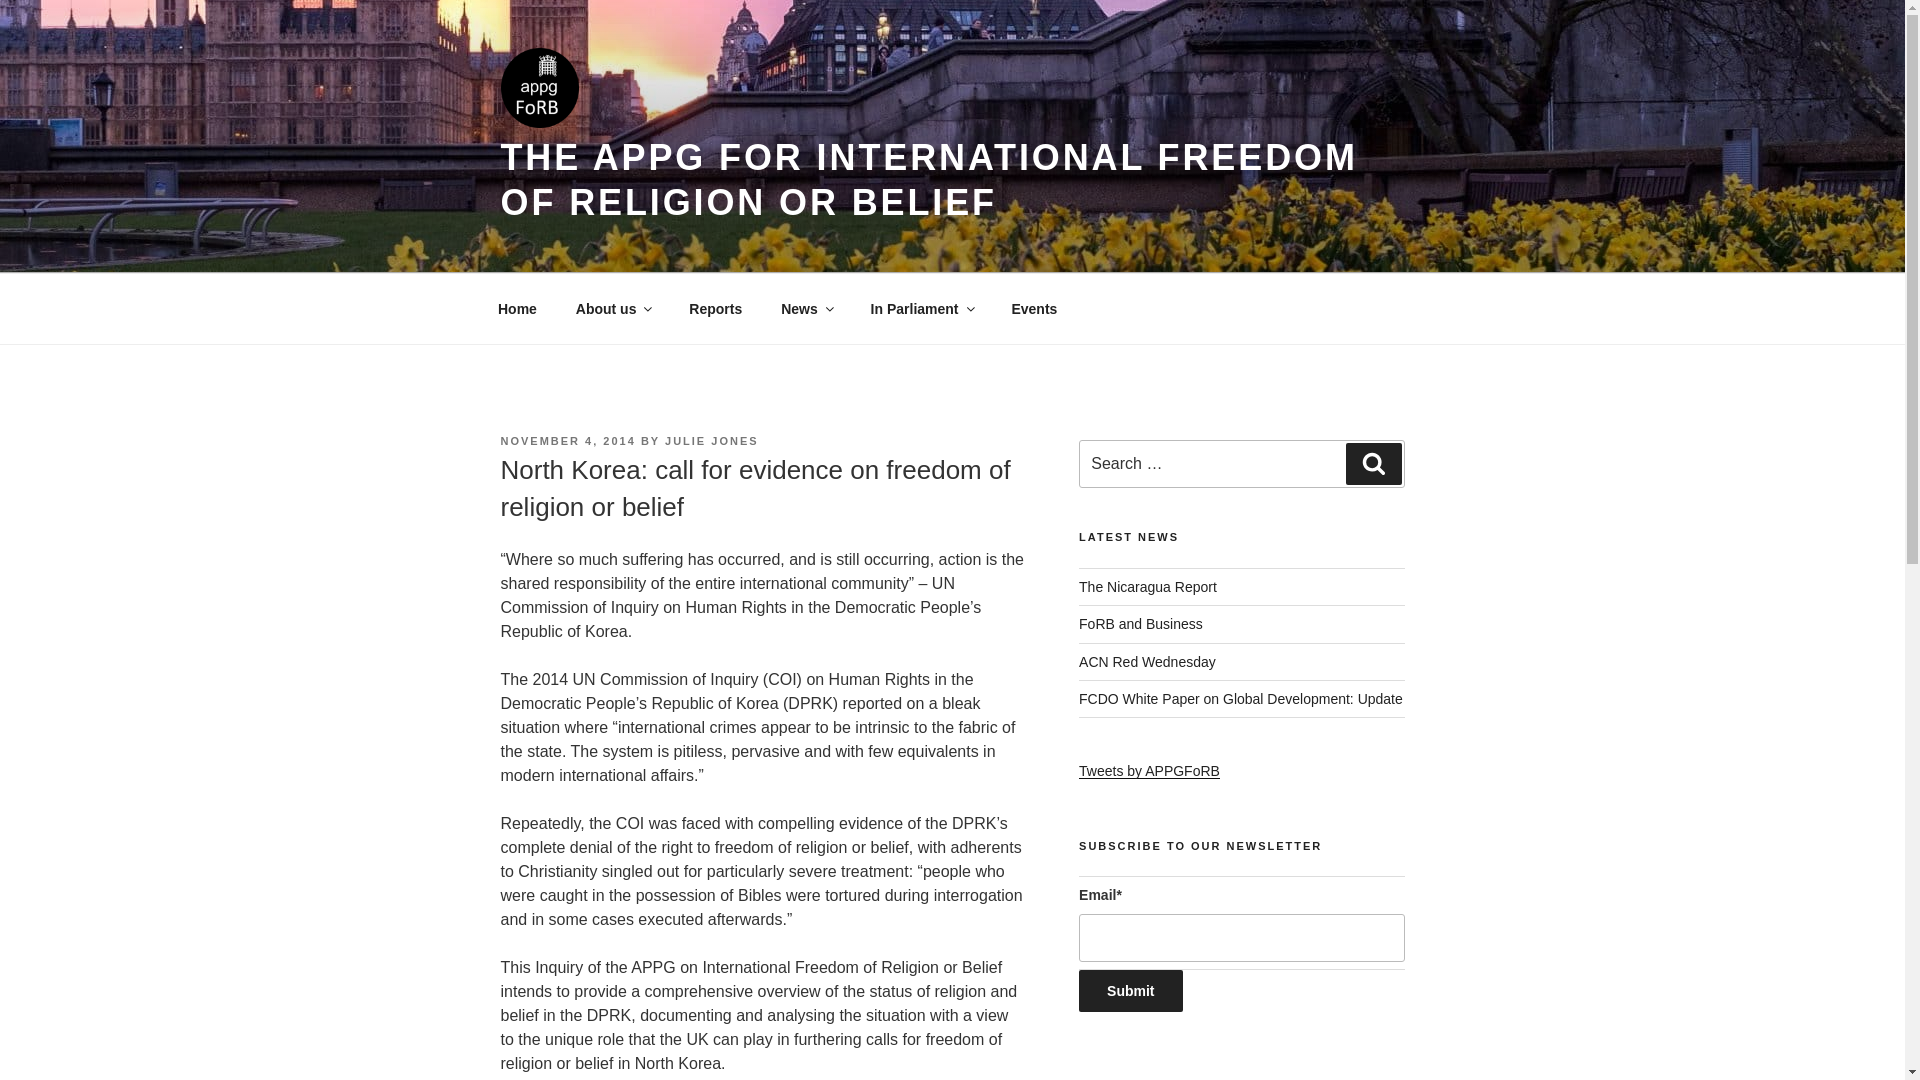 This screenshot has height=1080, width=1920. Describe the element at coordinates (567, 441) in the screenshot. I see `NOVEMBER 4, 2014` at that location.